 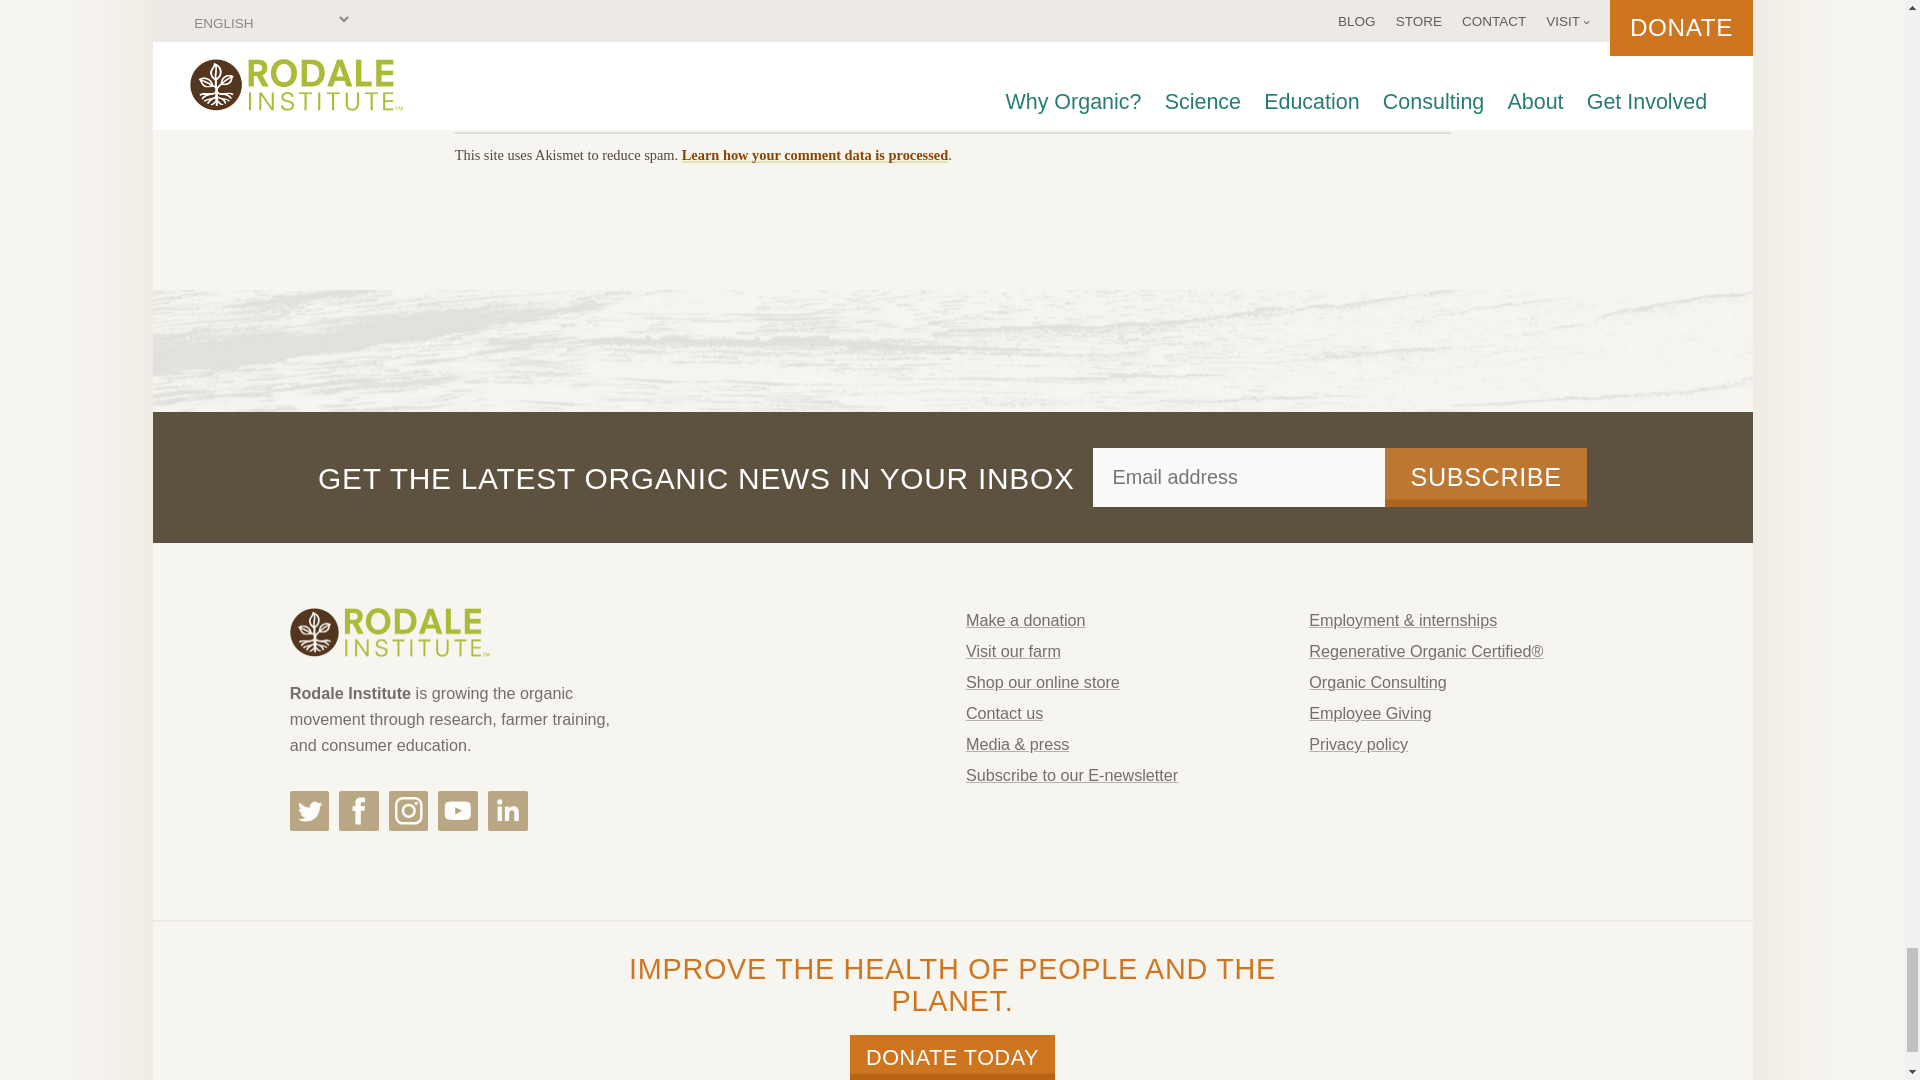 What do you see at coordinates (508, 810) in the screenshot?
I see `Visit Rodale's Linked In page` at bounding box center [508, 810].